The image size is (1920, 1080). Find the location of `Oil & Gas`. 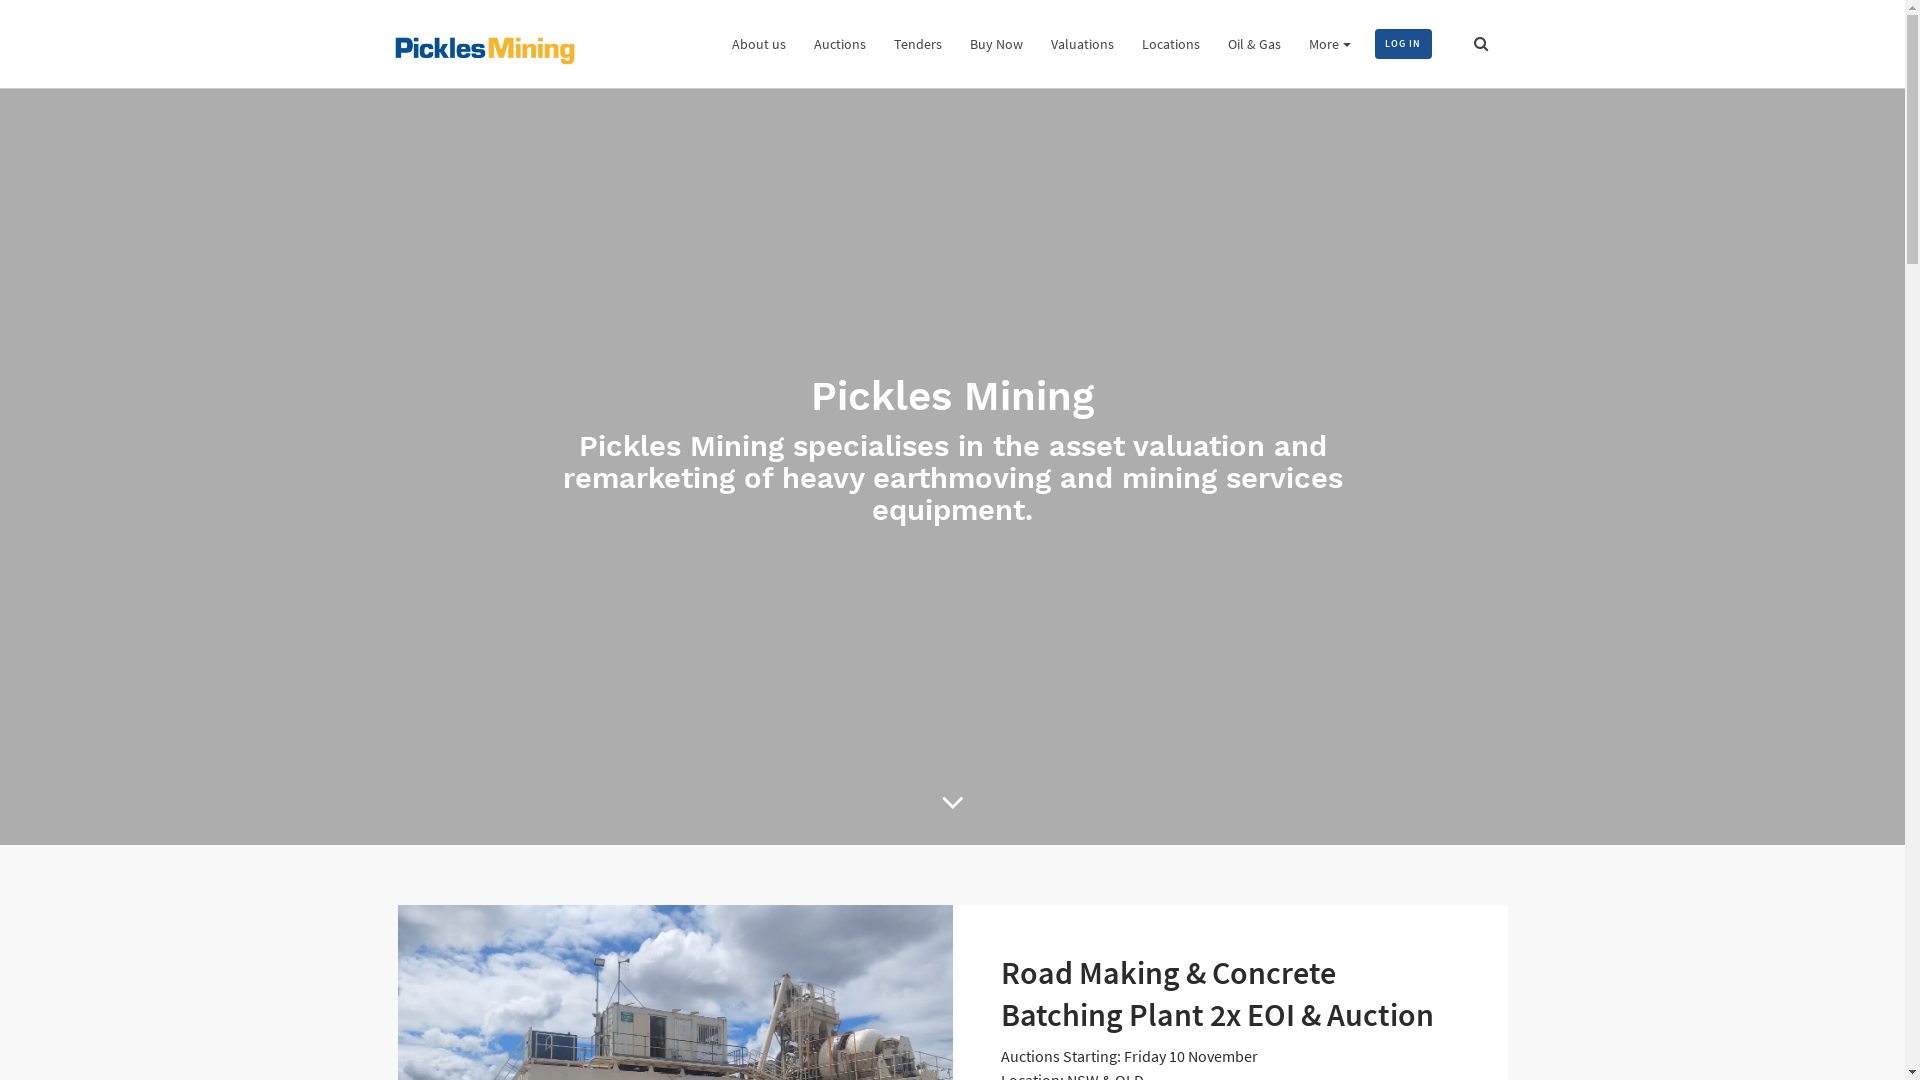

Oil & Gas is located at coordinates (1254, 43).